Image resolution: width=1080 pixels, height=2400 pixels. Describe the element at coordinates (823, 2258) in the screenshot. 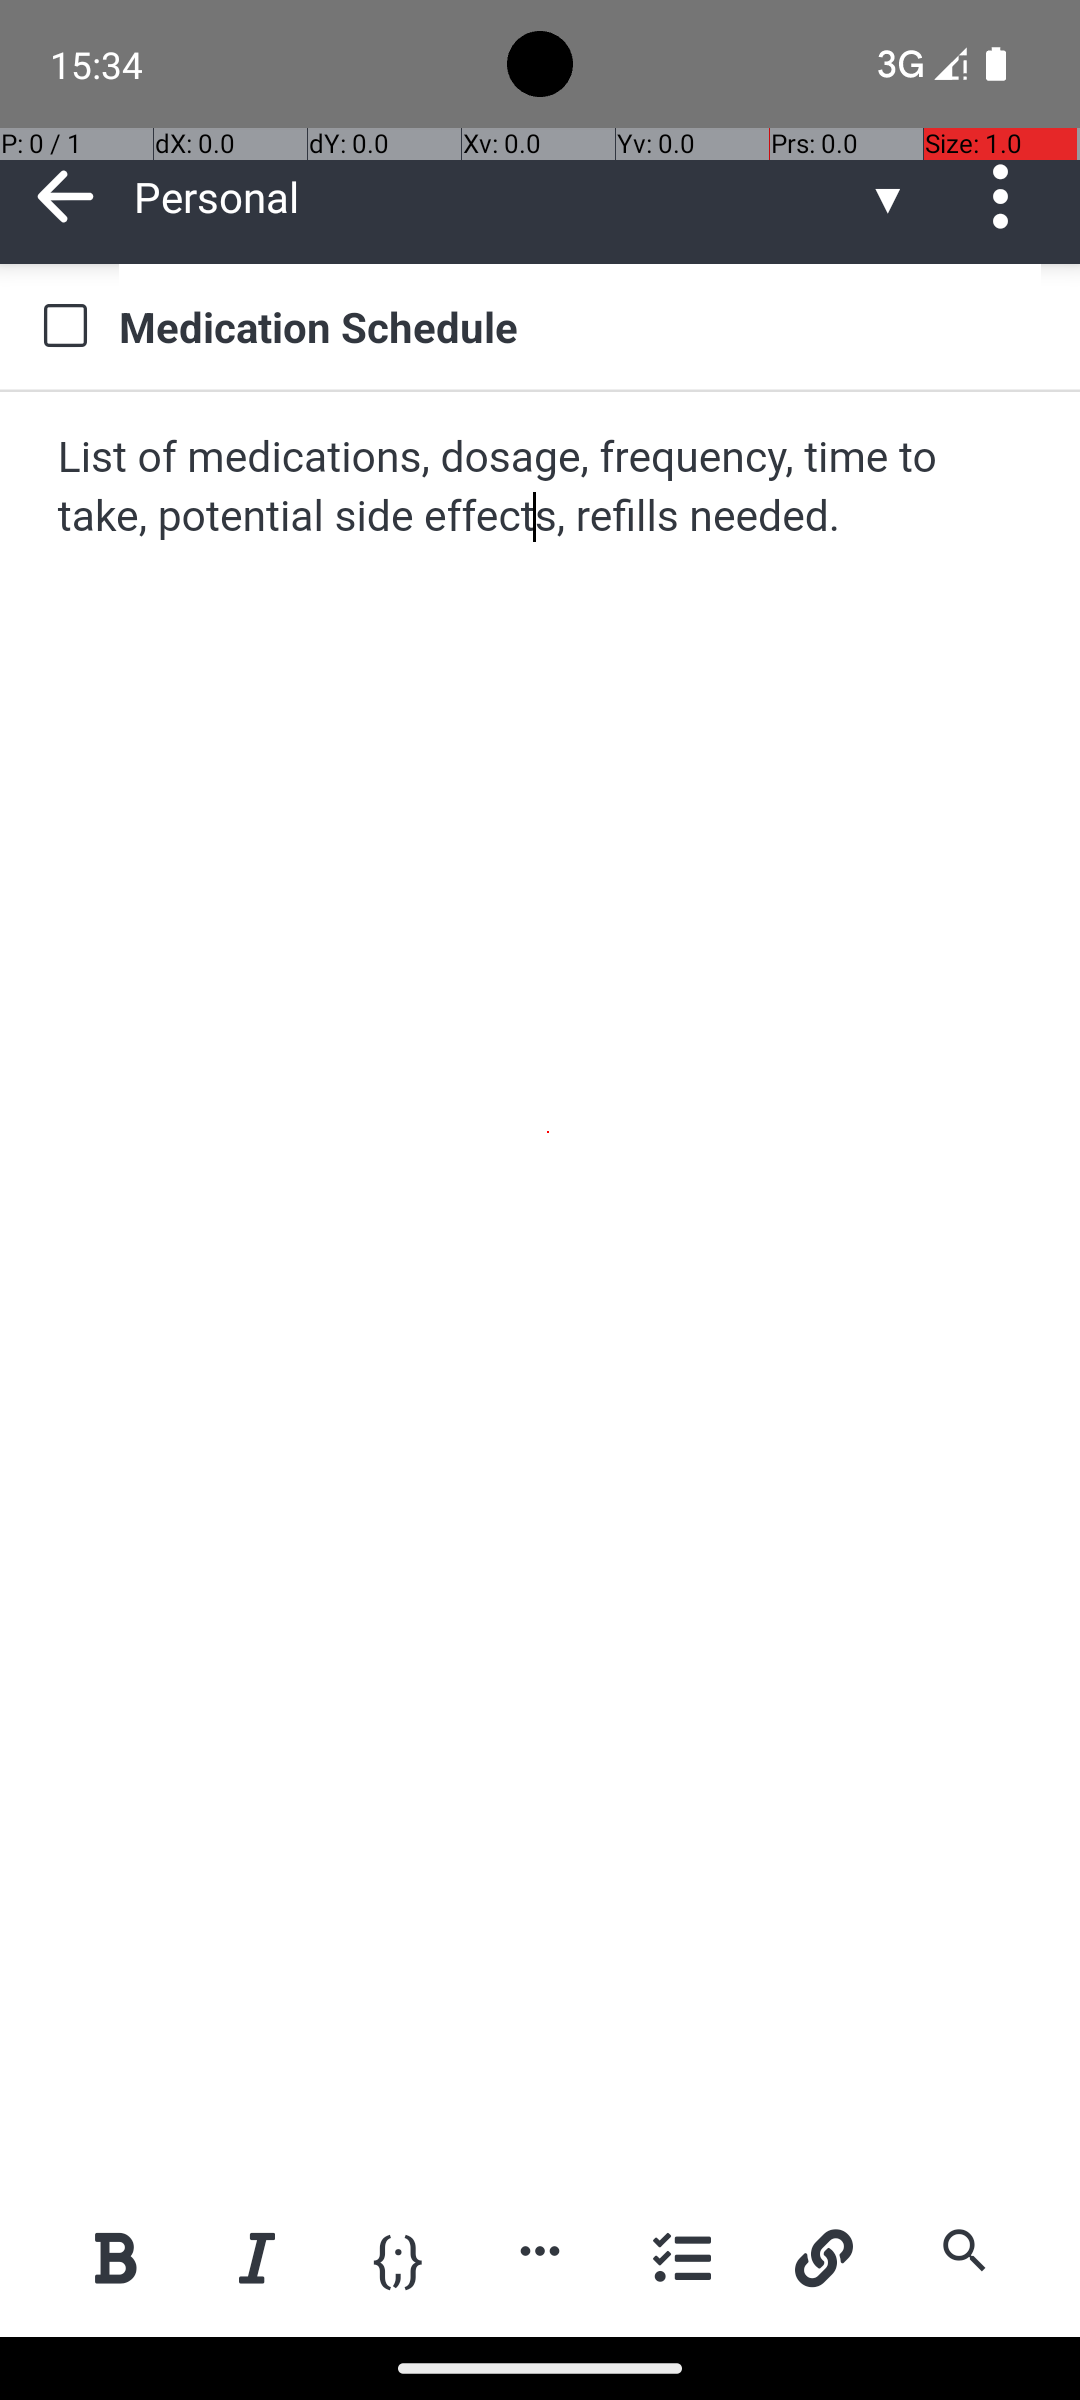

I see `Link` at that location.